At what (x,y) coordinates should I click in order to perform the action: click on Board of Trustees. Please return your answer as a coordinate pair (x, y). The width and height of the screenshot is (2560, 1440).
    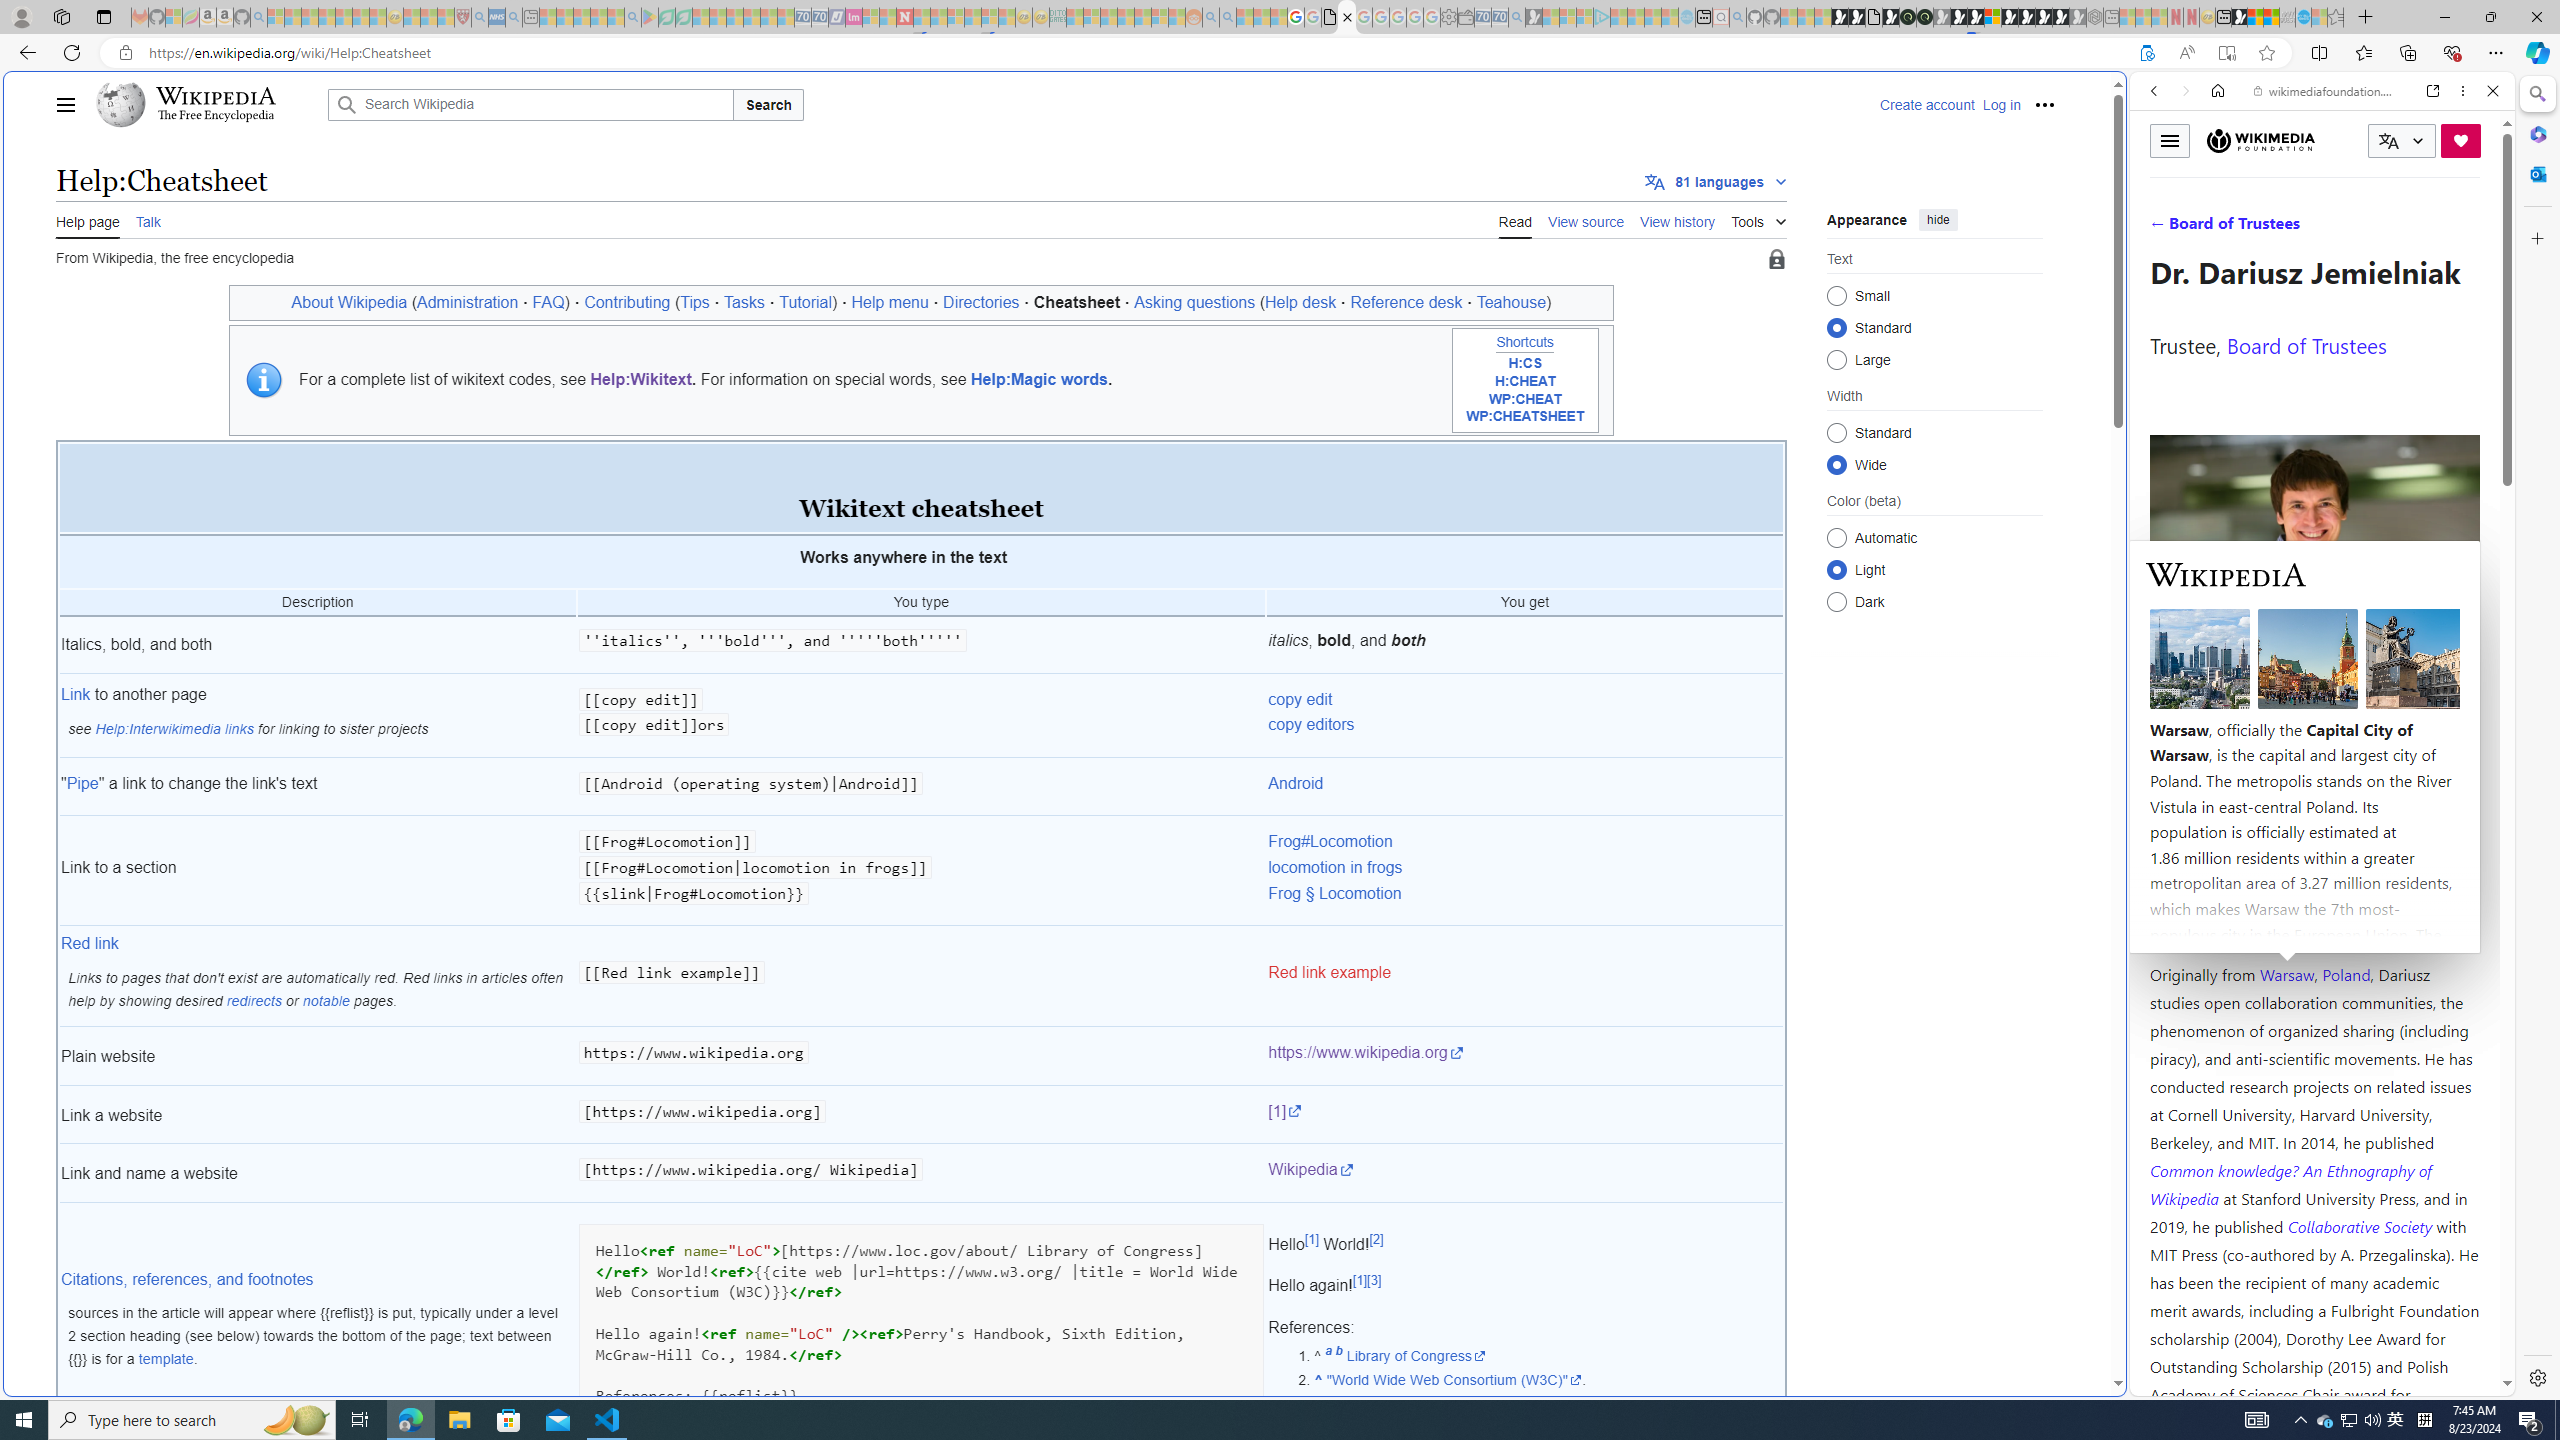
    Looking at the image, I should click on (2306, 344).